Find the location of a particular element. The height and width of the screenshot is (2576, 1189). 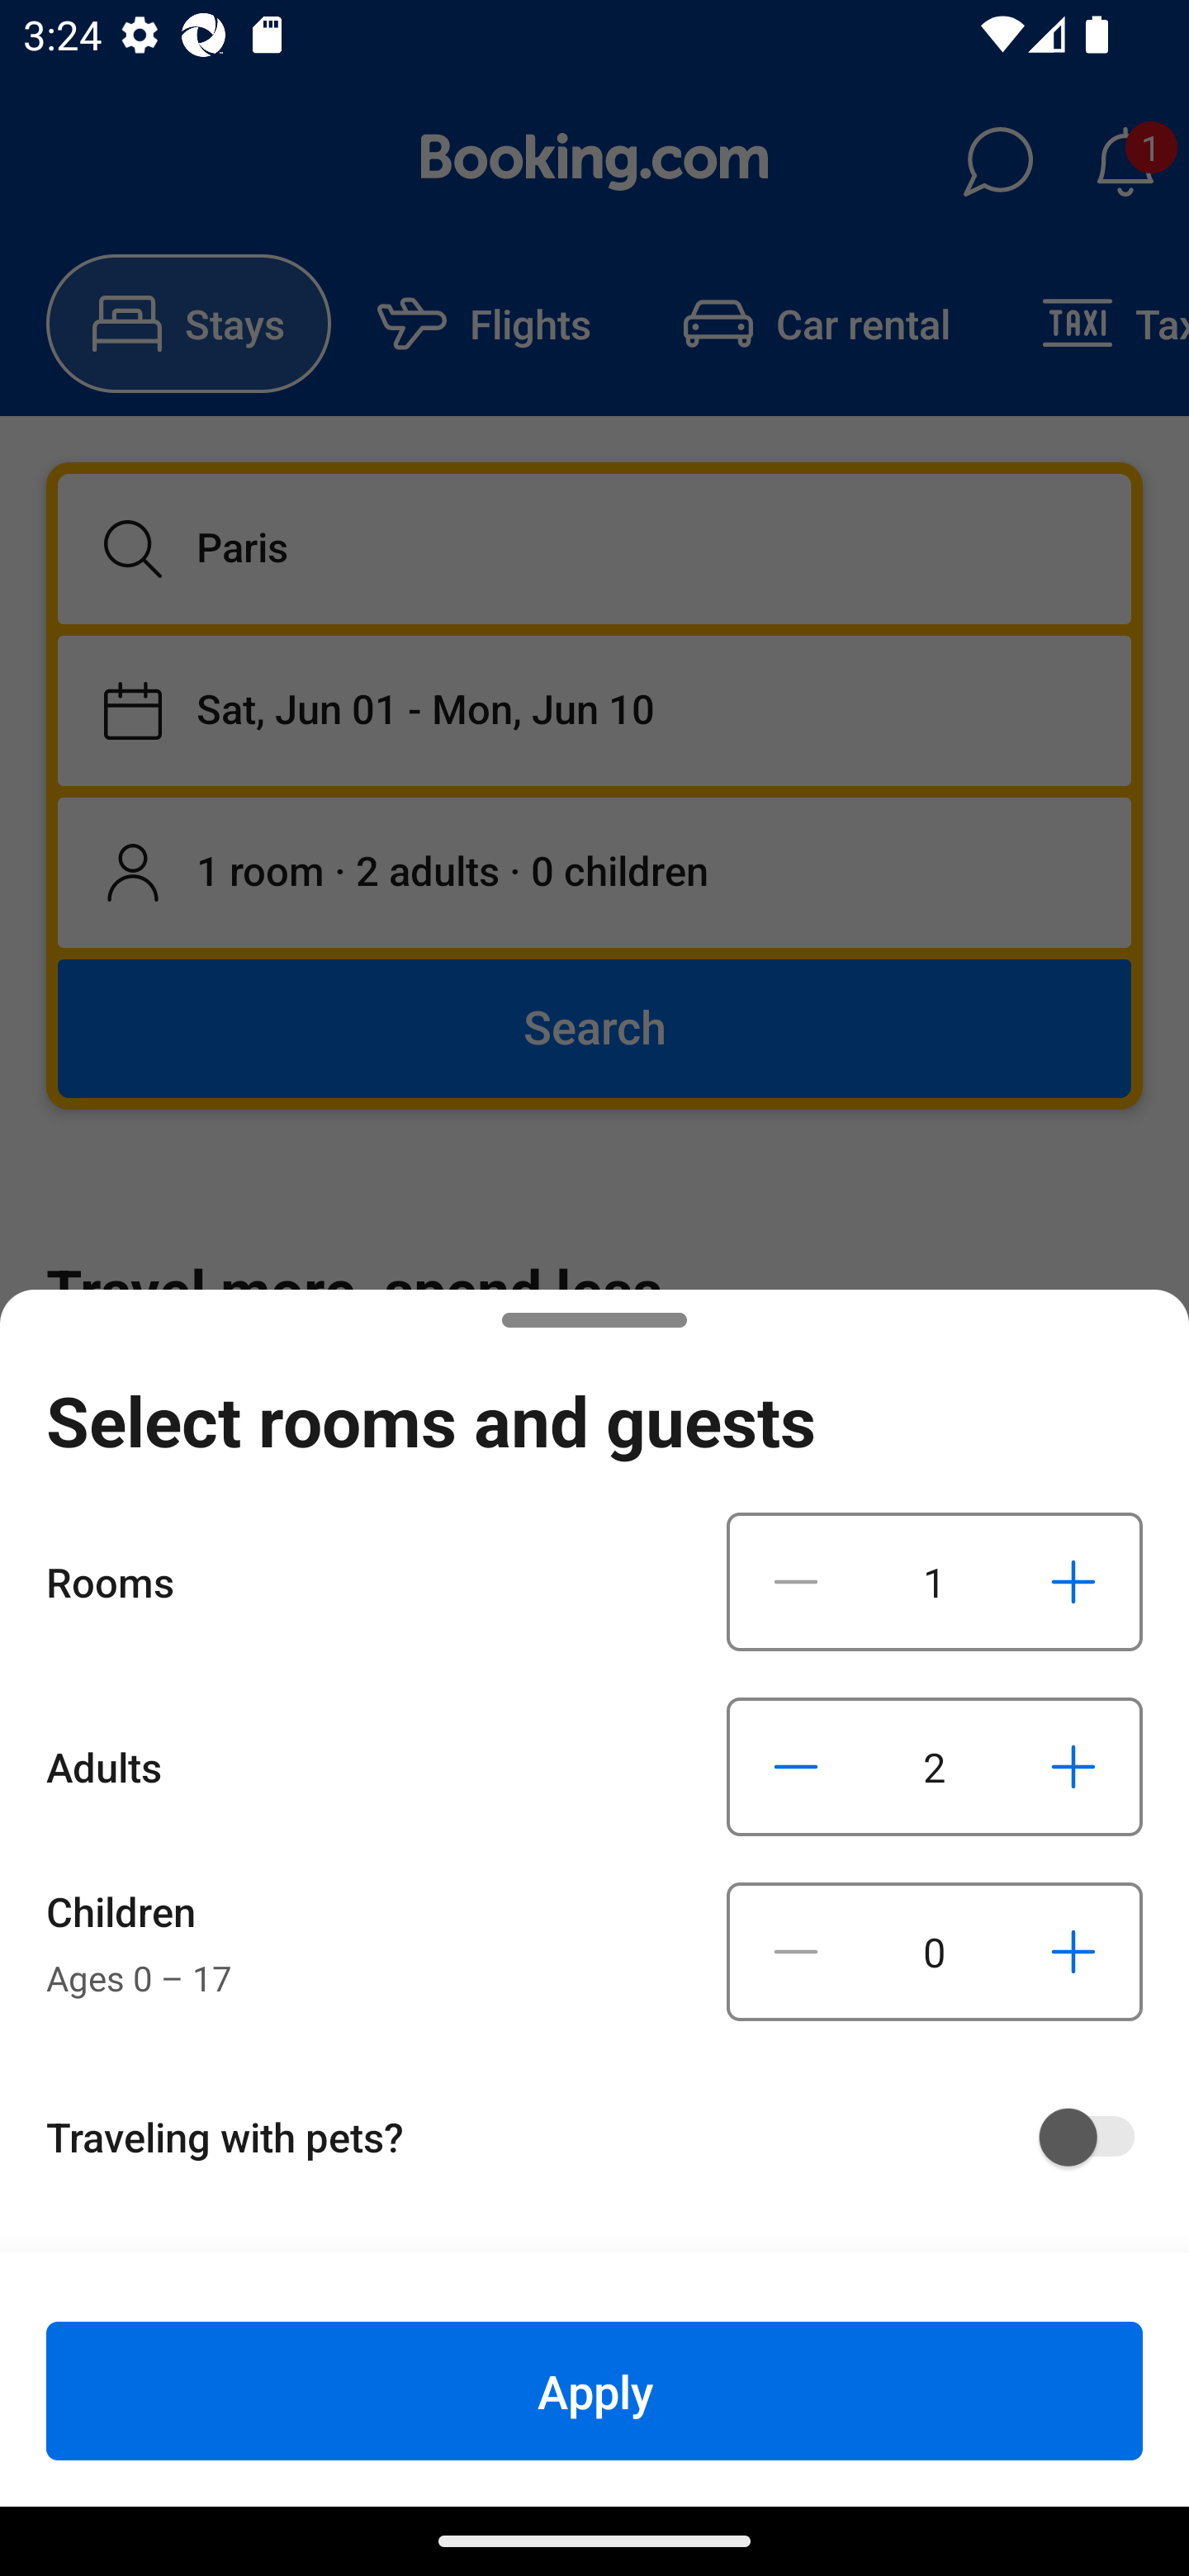

Increase is located at coordinates (1073, 1952).